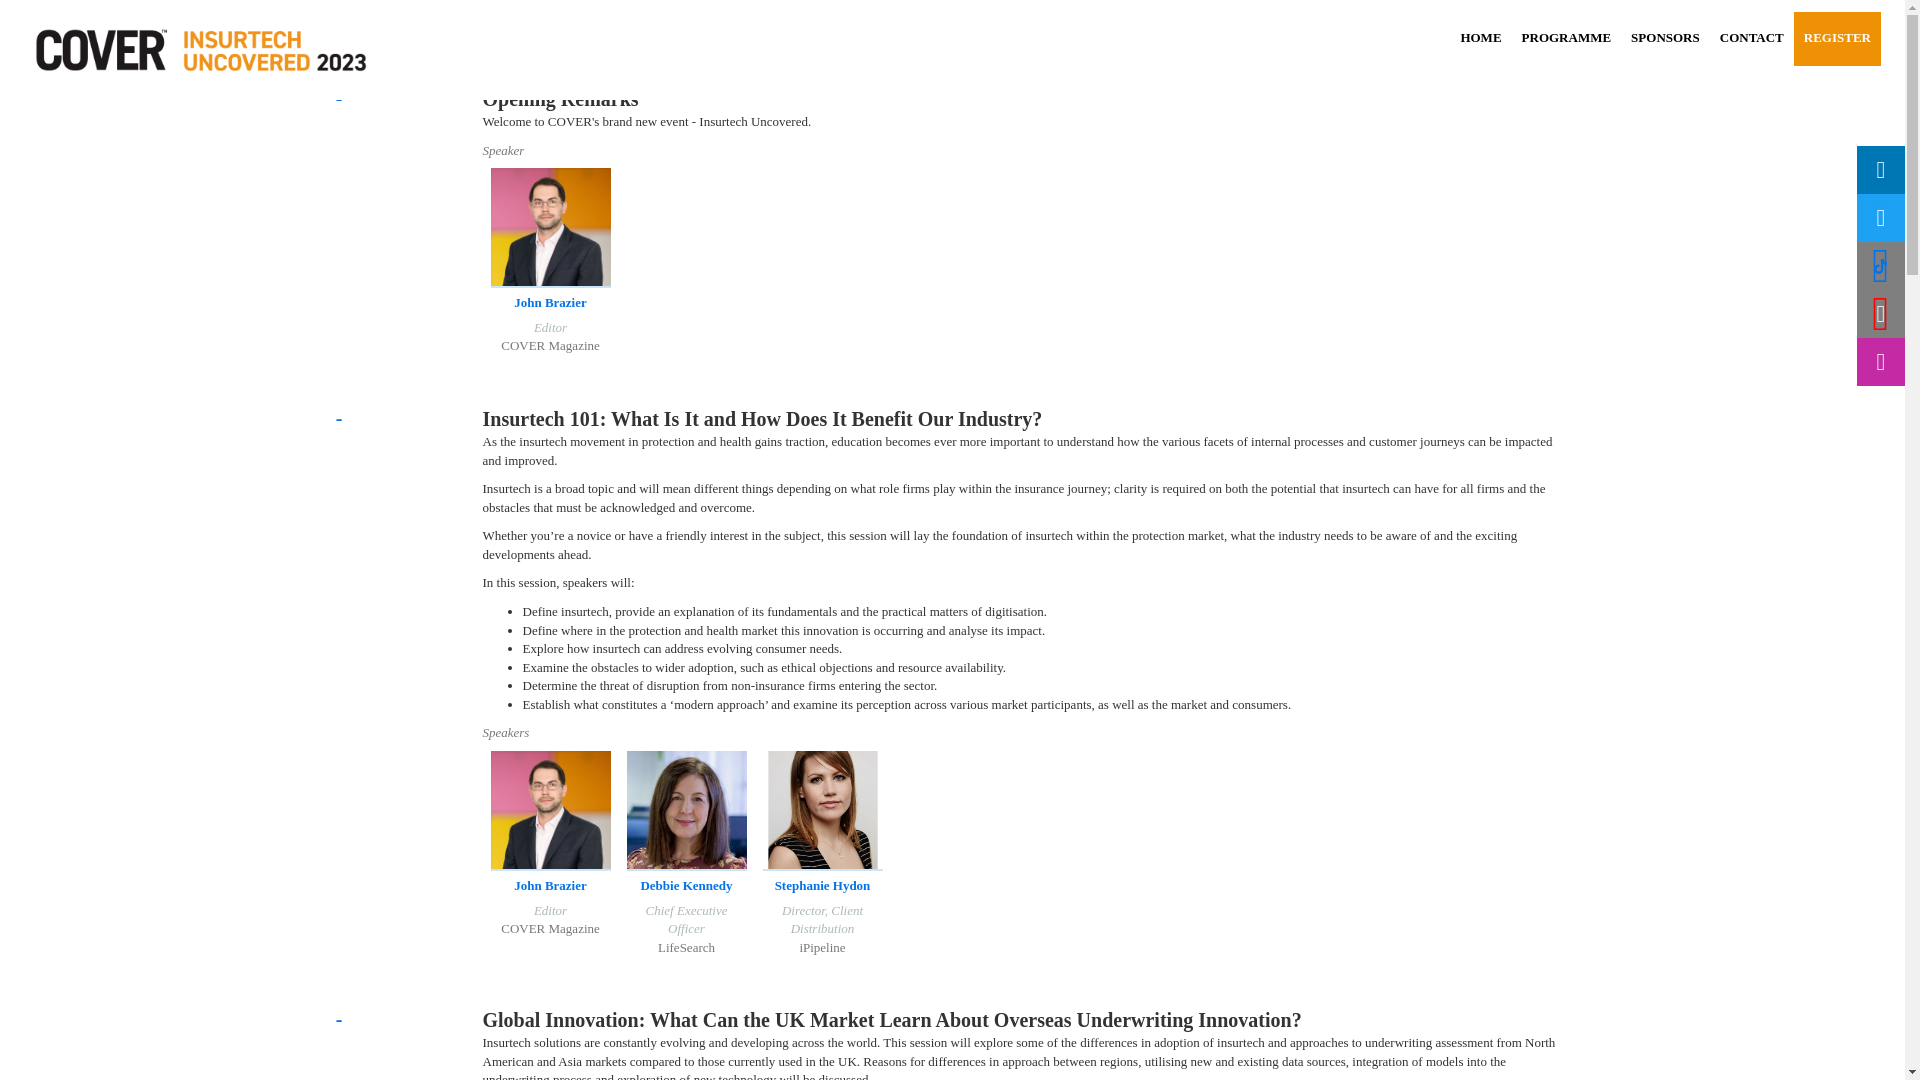  Describe the element at coordinates (685, 886) in the screenshot. I see `Debbie Kennedy` at that location.